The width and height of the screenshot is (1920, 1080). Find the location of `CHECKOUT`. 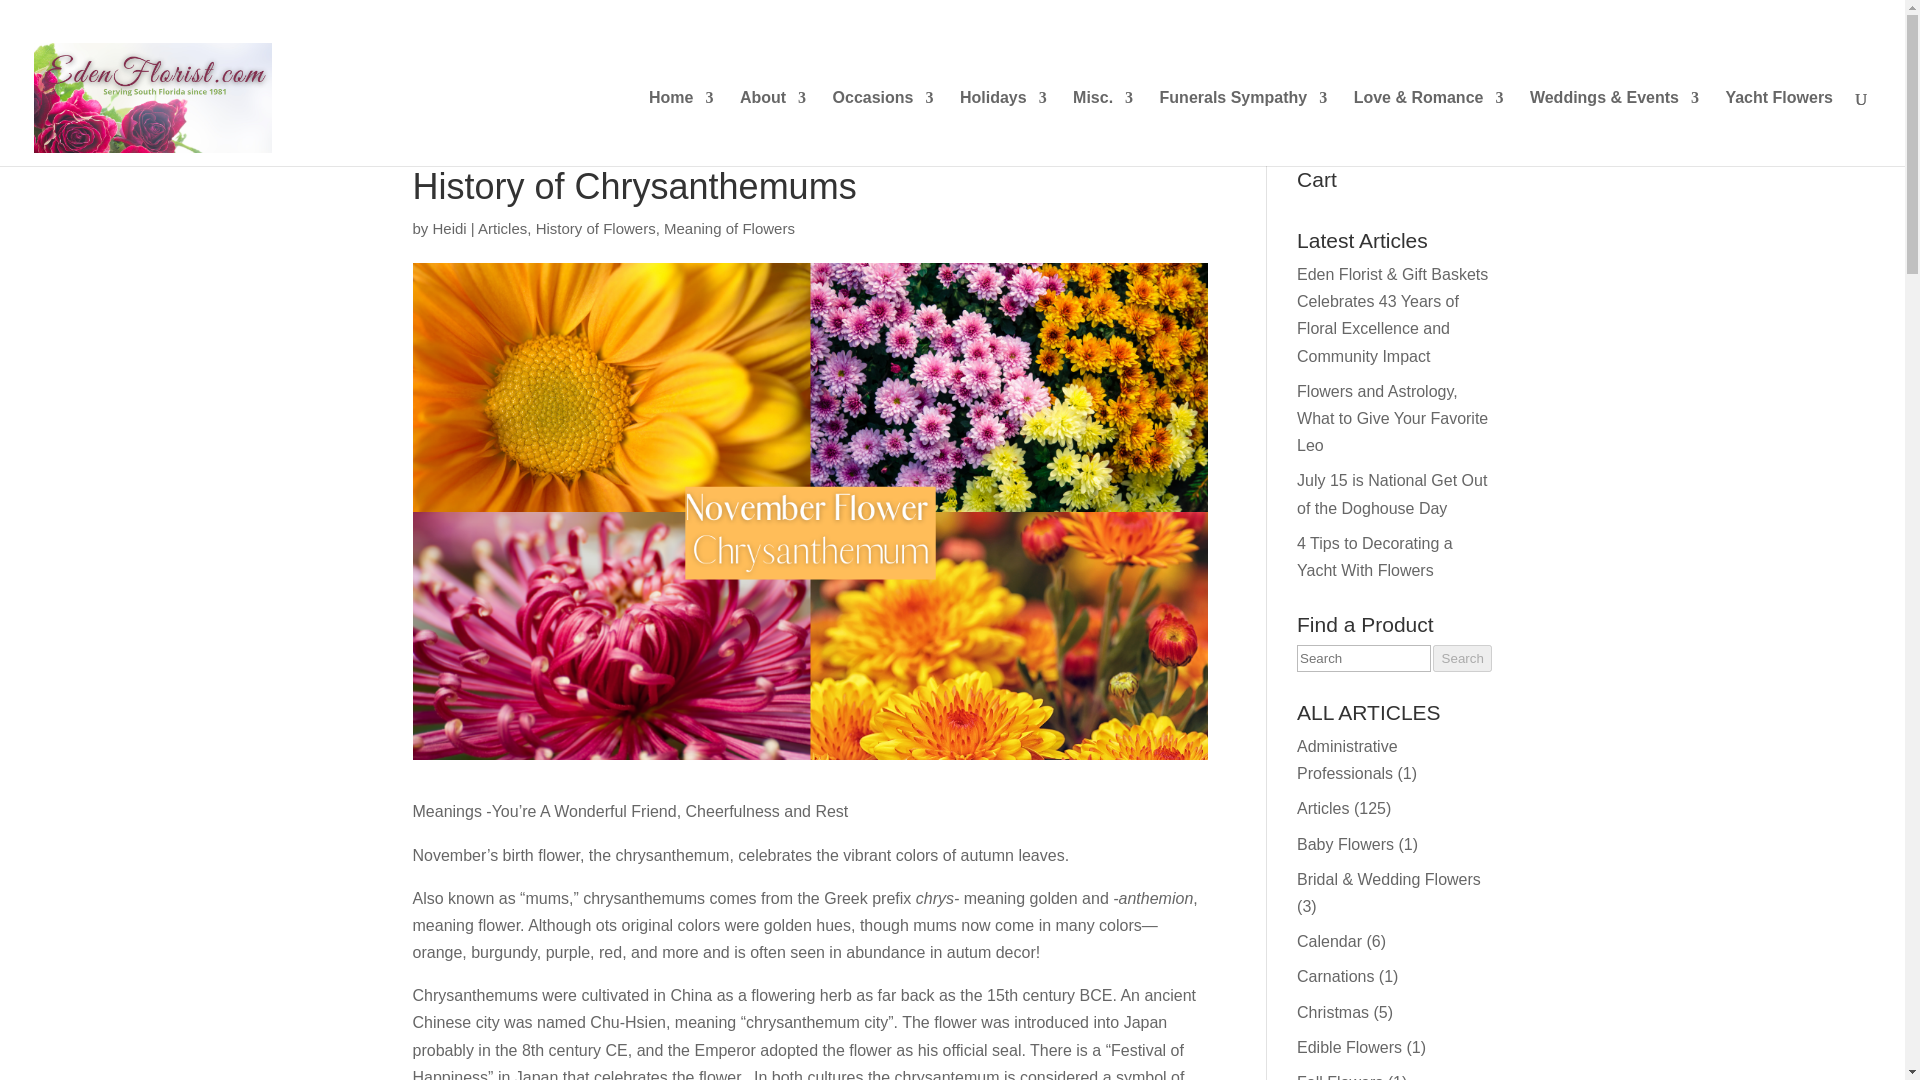

CHECKOUT is located at coordinates (1642, 25).